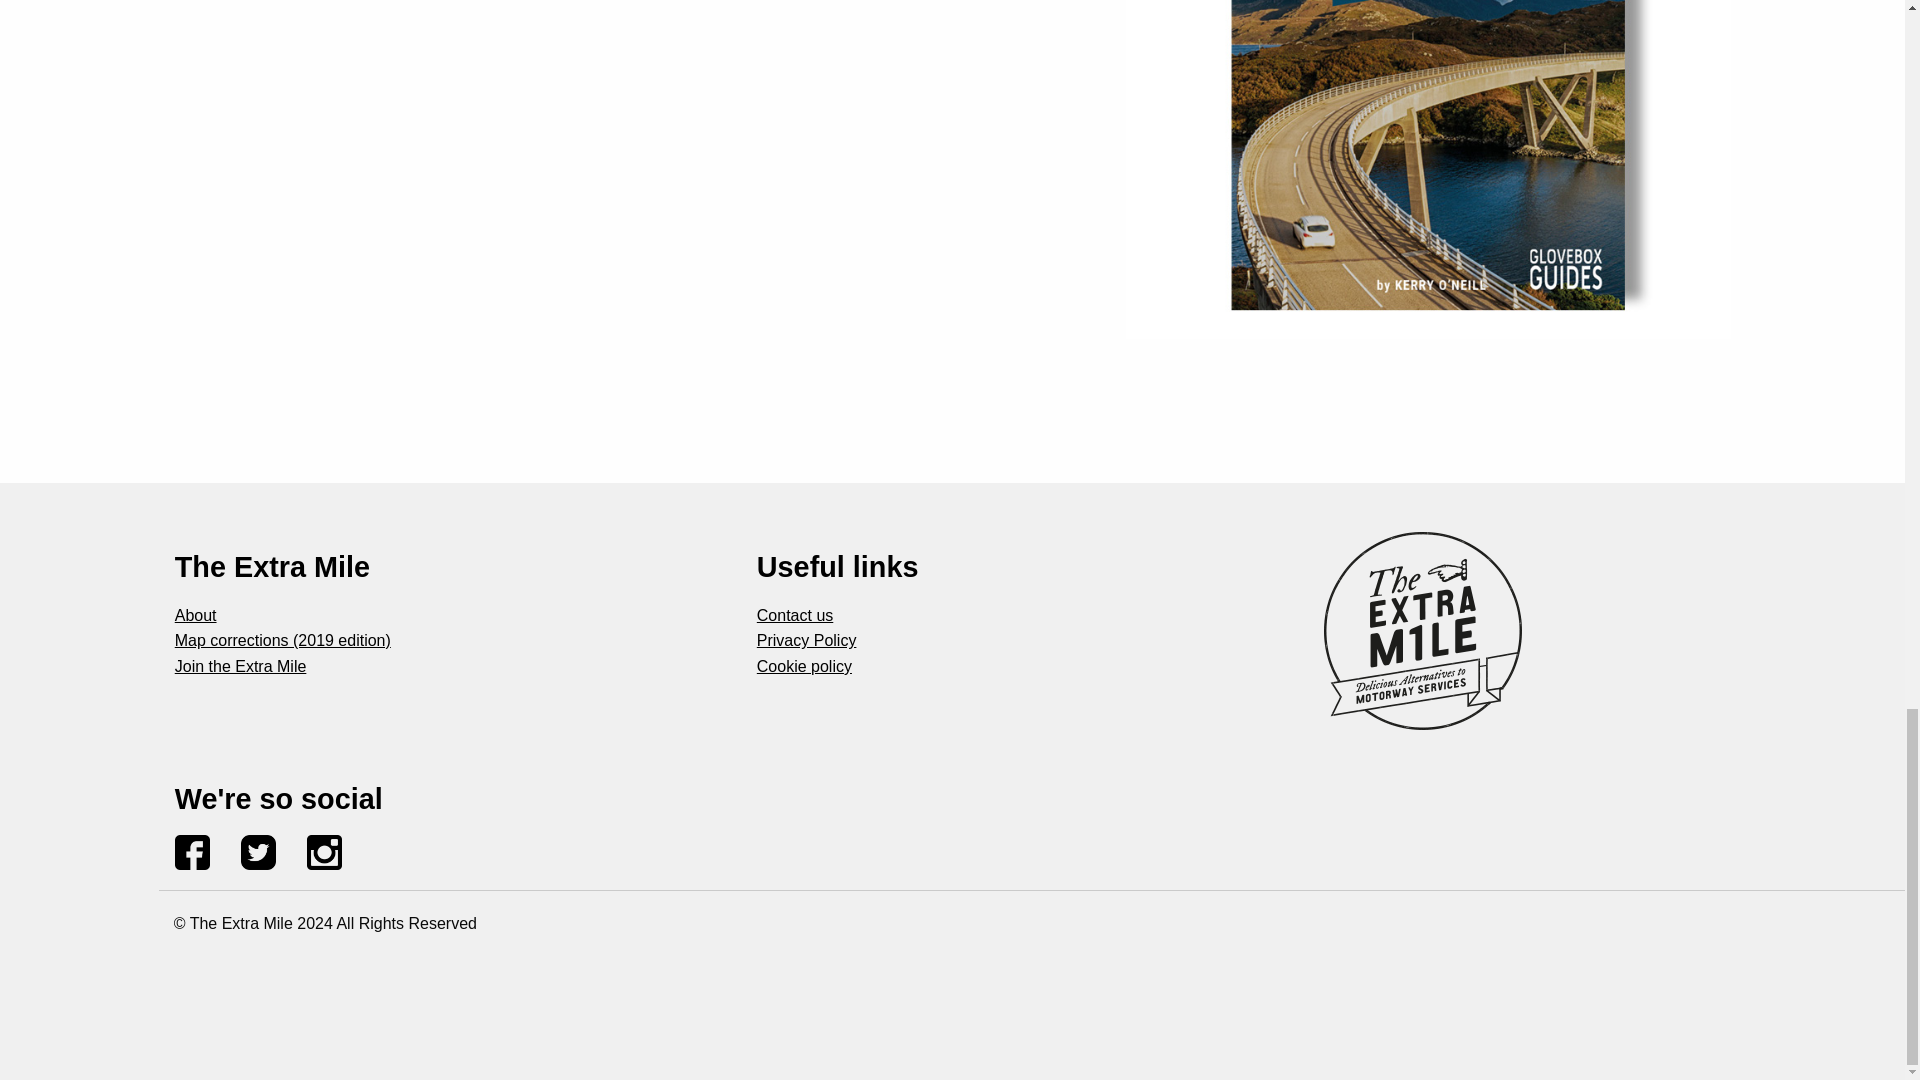 Image resolution: width=1920 pixels, height=1080 pixels. Describe the element at coordinates (794, 615) in the screenshot. I see `Contact us` at that location.